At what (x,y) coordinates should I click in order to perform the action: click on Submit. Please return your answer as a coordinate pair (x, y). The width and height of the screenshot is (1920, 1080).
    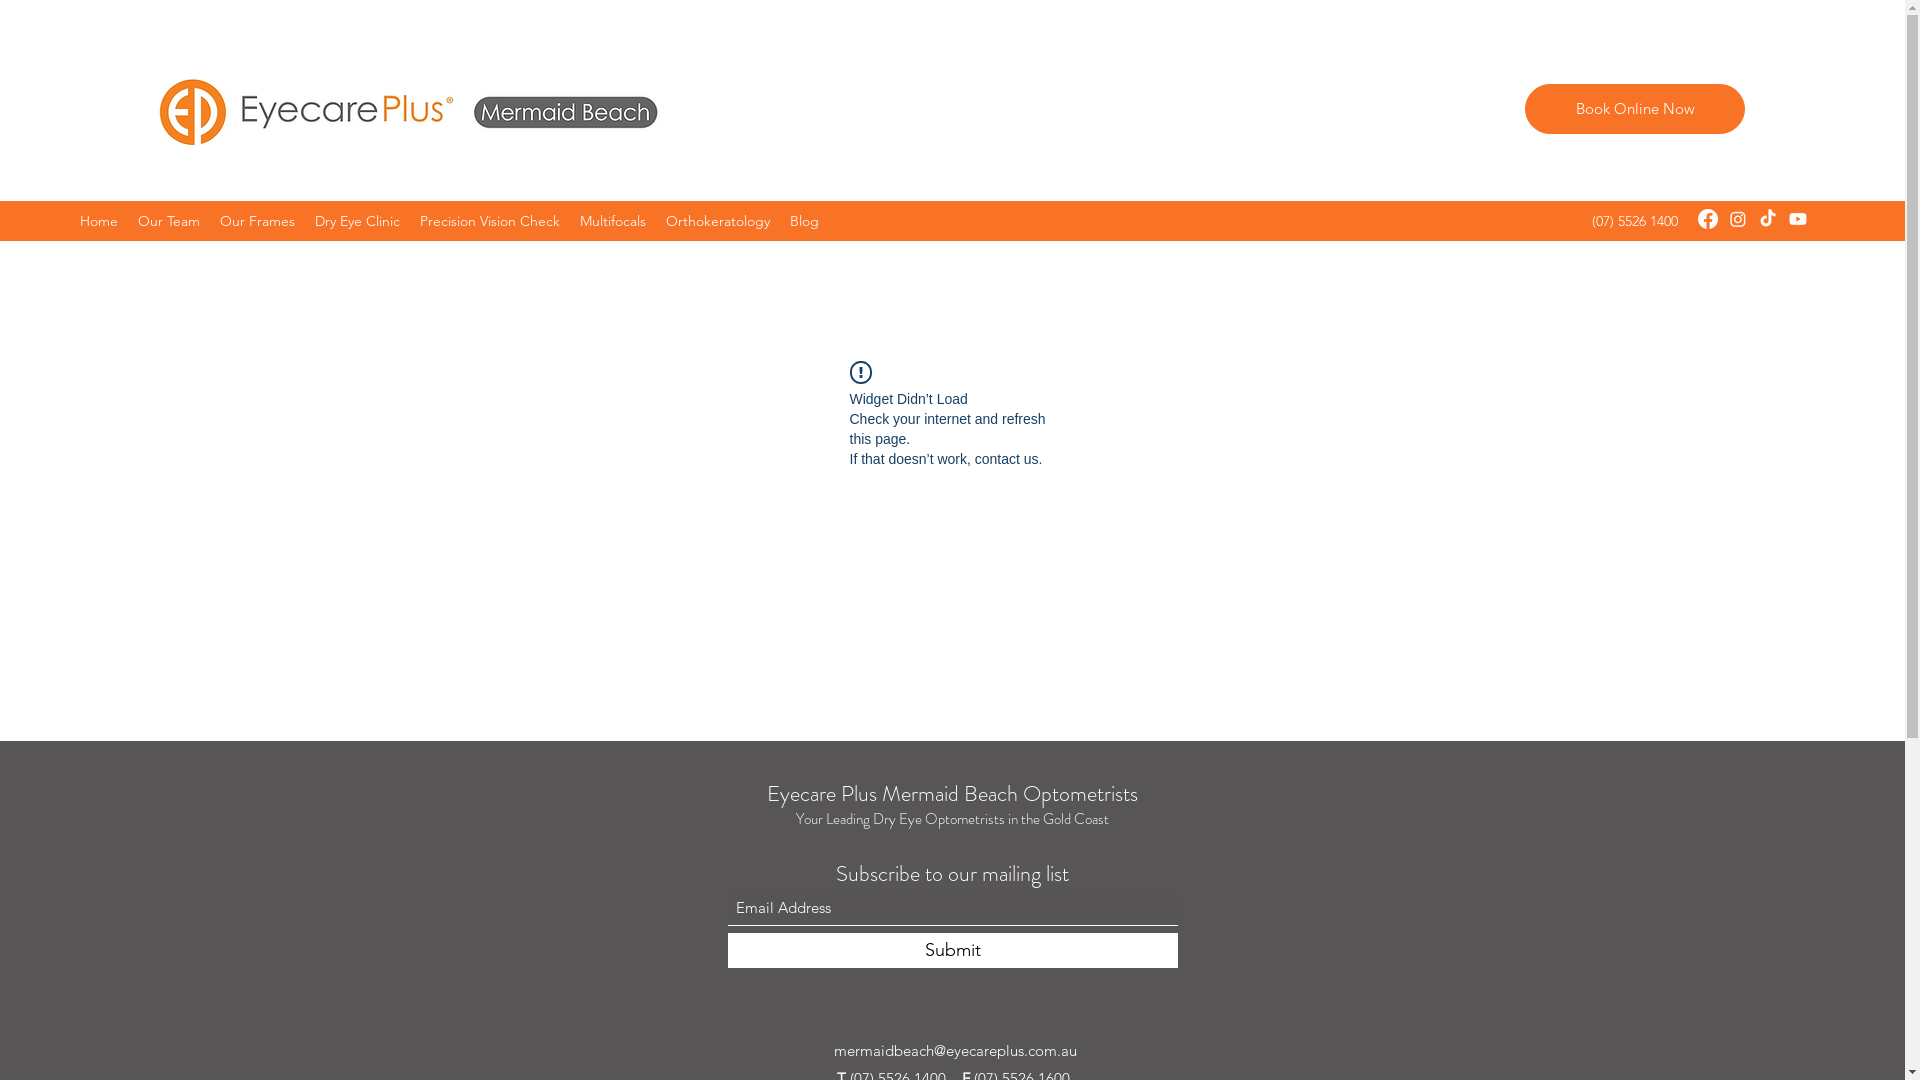
    Looking at the image, I should click on (953, 950).